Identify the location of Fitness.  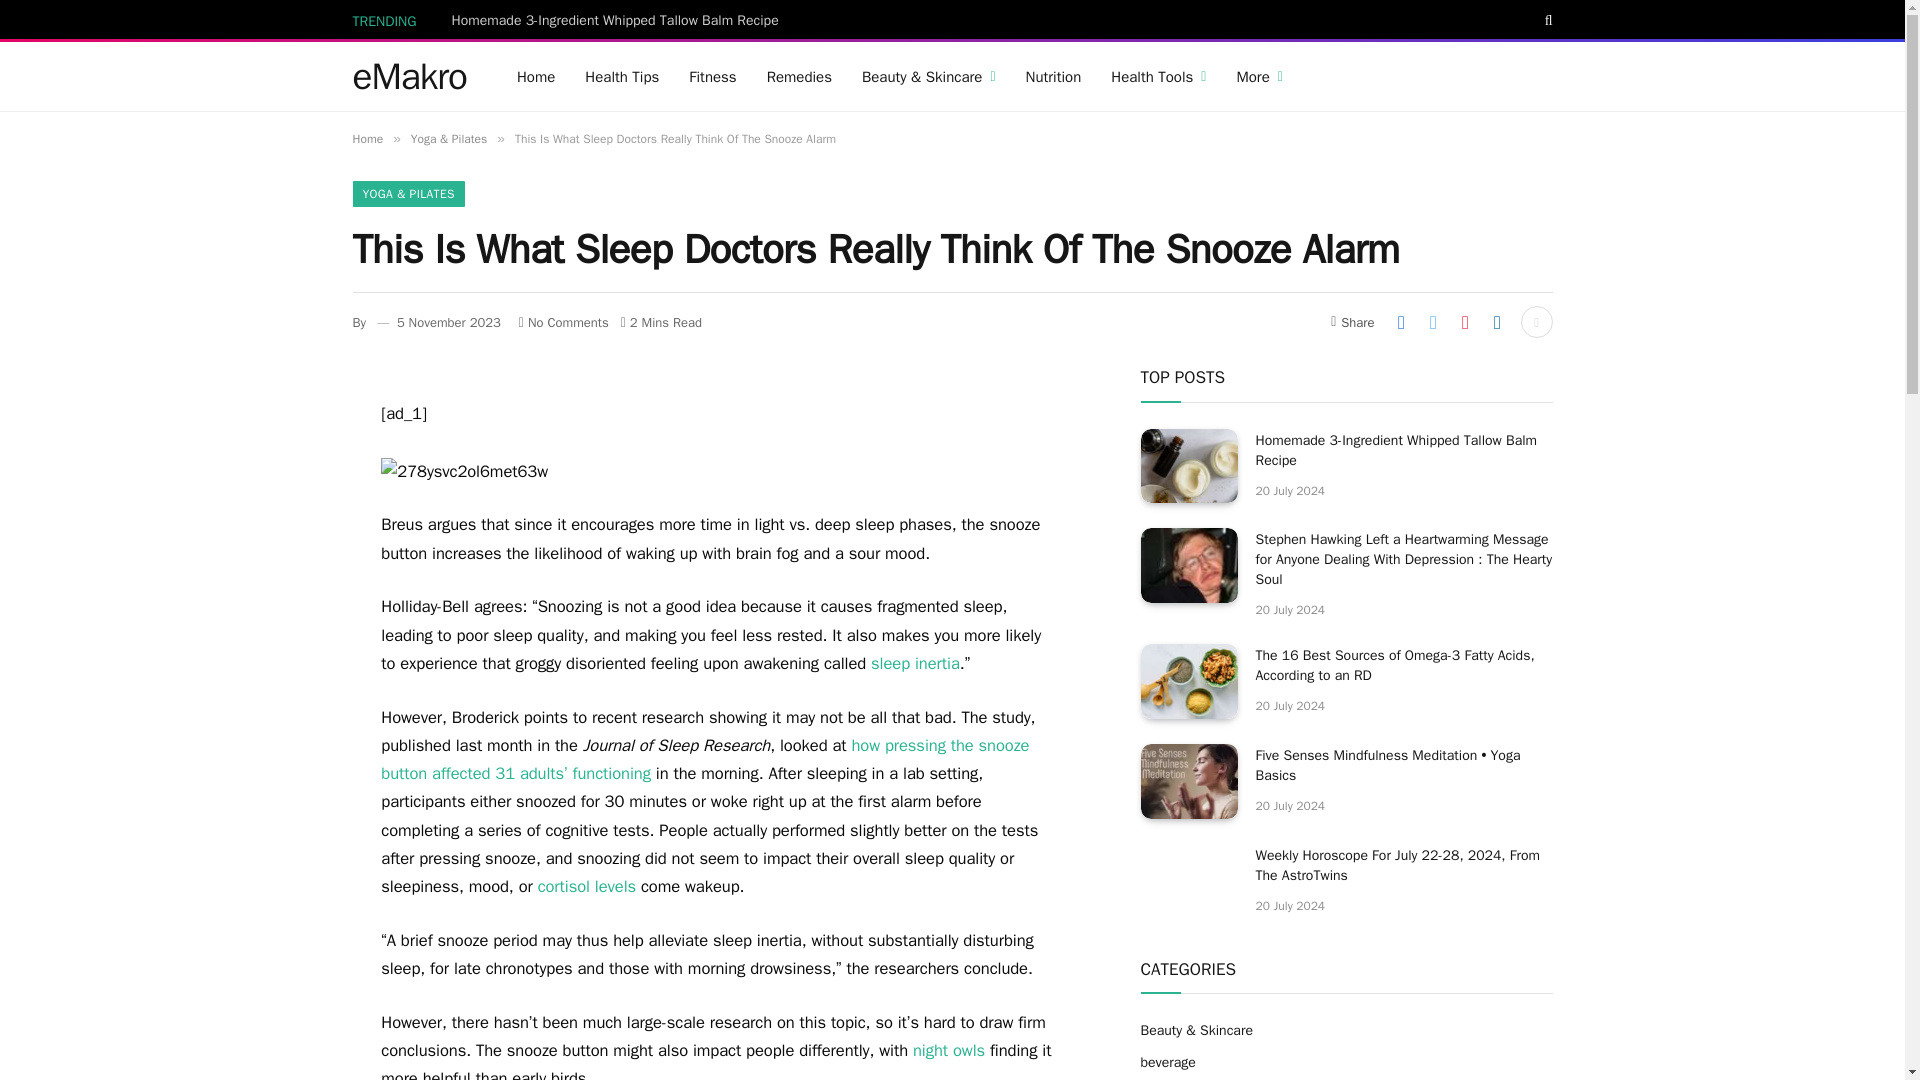
(712, 76).